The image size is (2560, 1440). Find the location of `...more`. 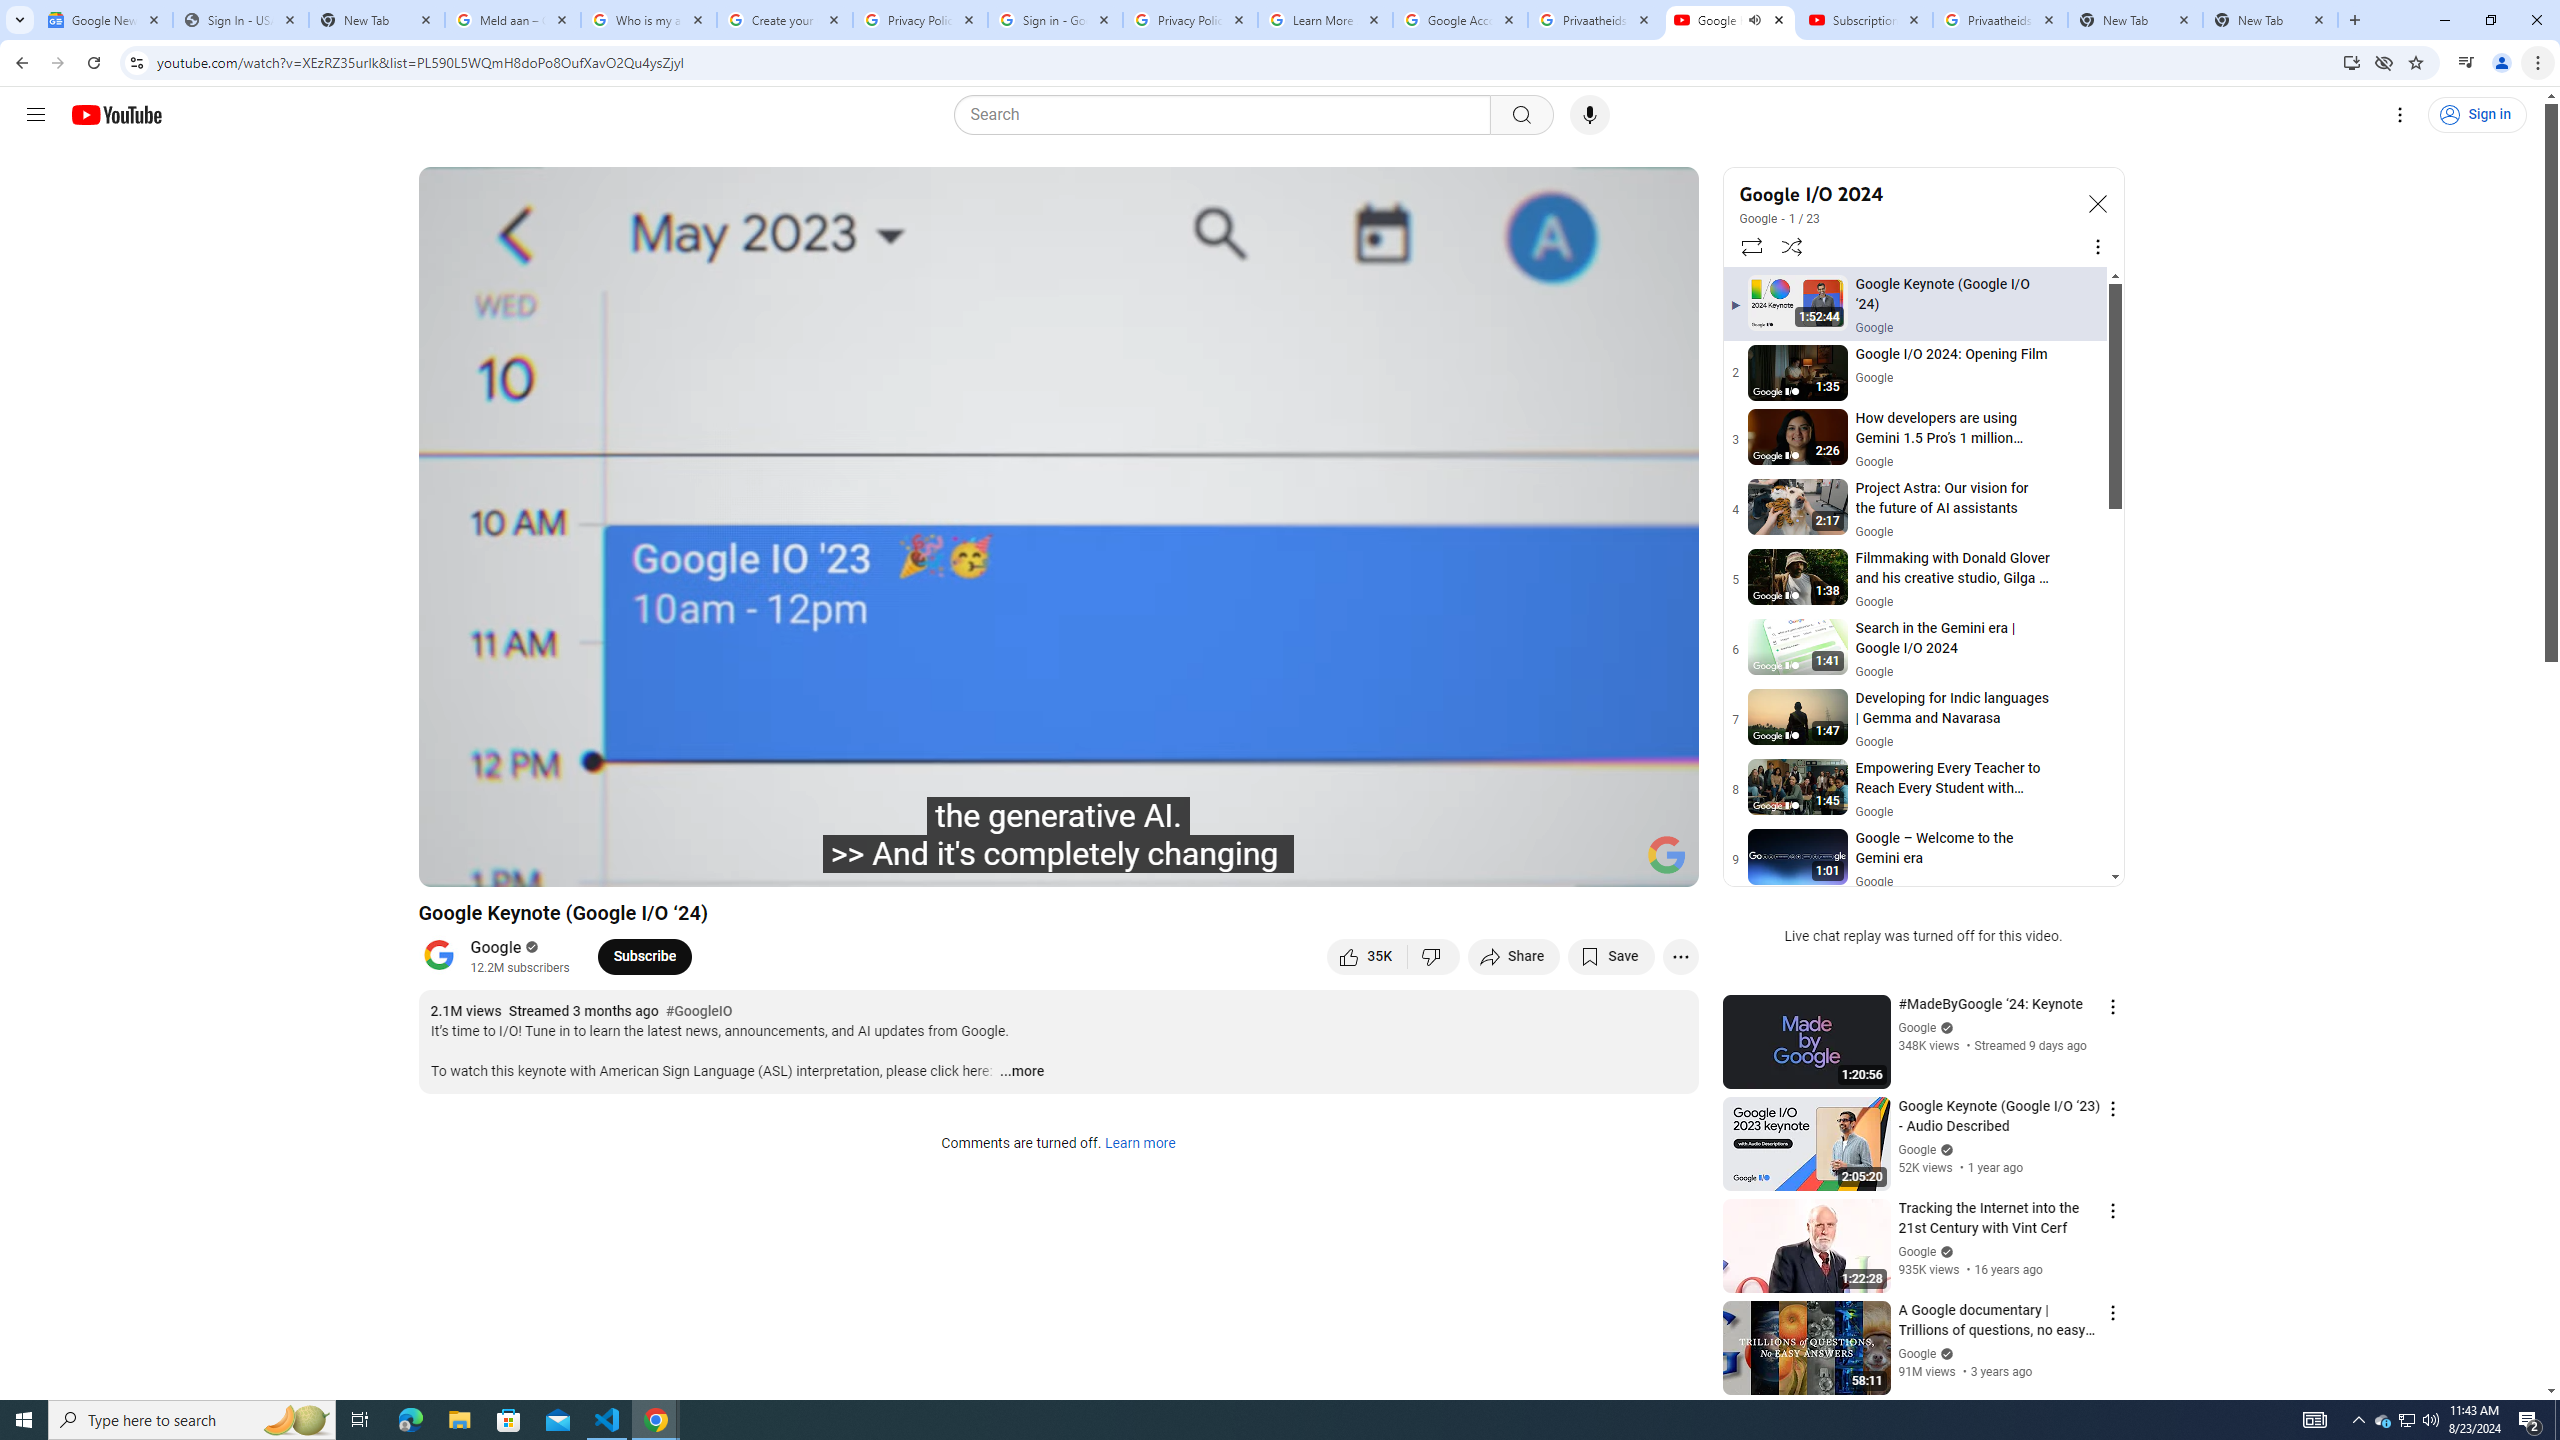

...more is located at coordinates (1021, 1072).